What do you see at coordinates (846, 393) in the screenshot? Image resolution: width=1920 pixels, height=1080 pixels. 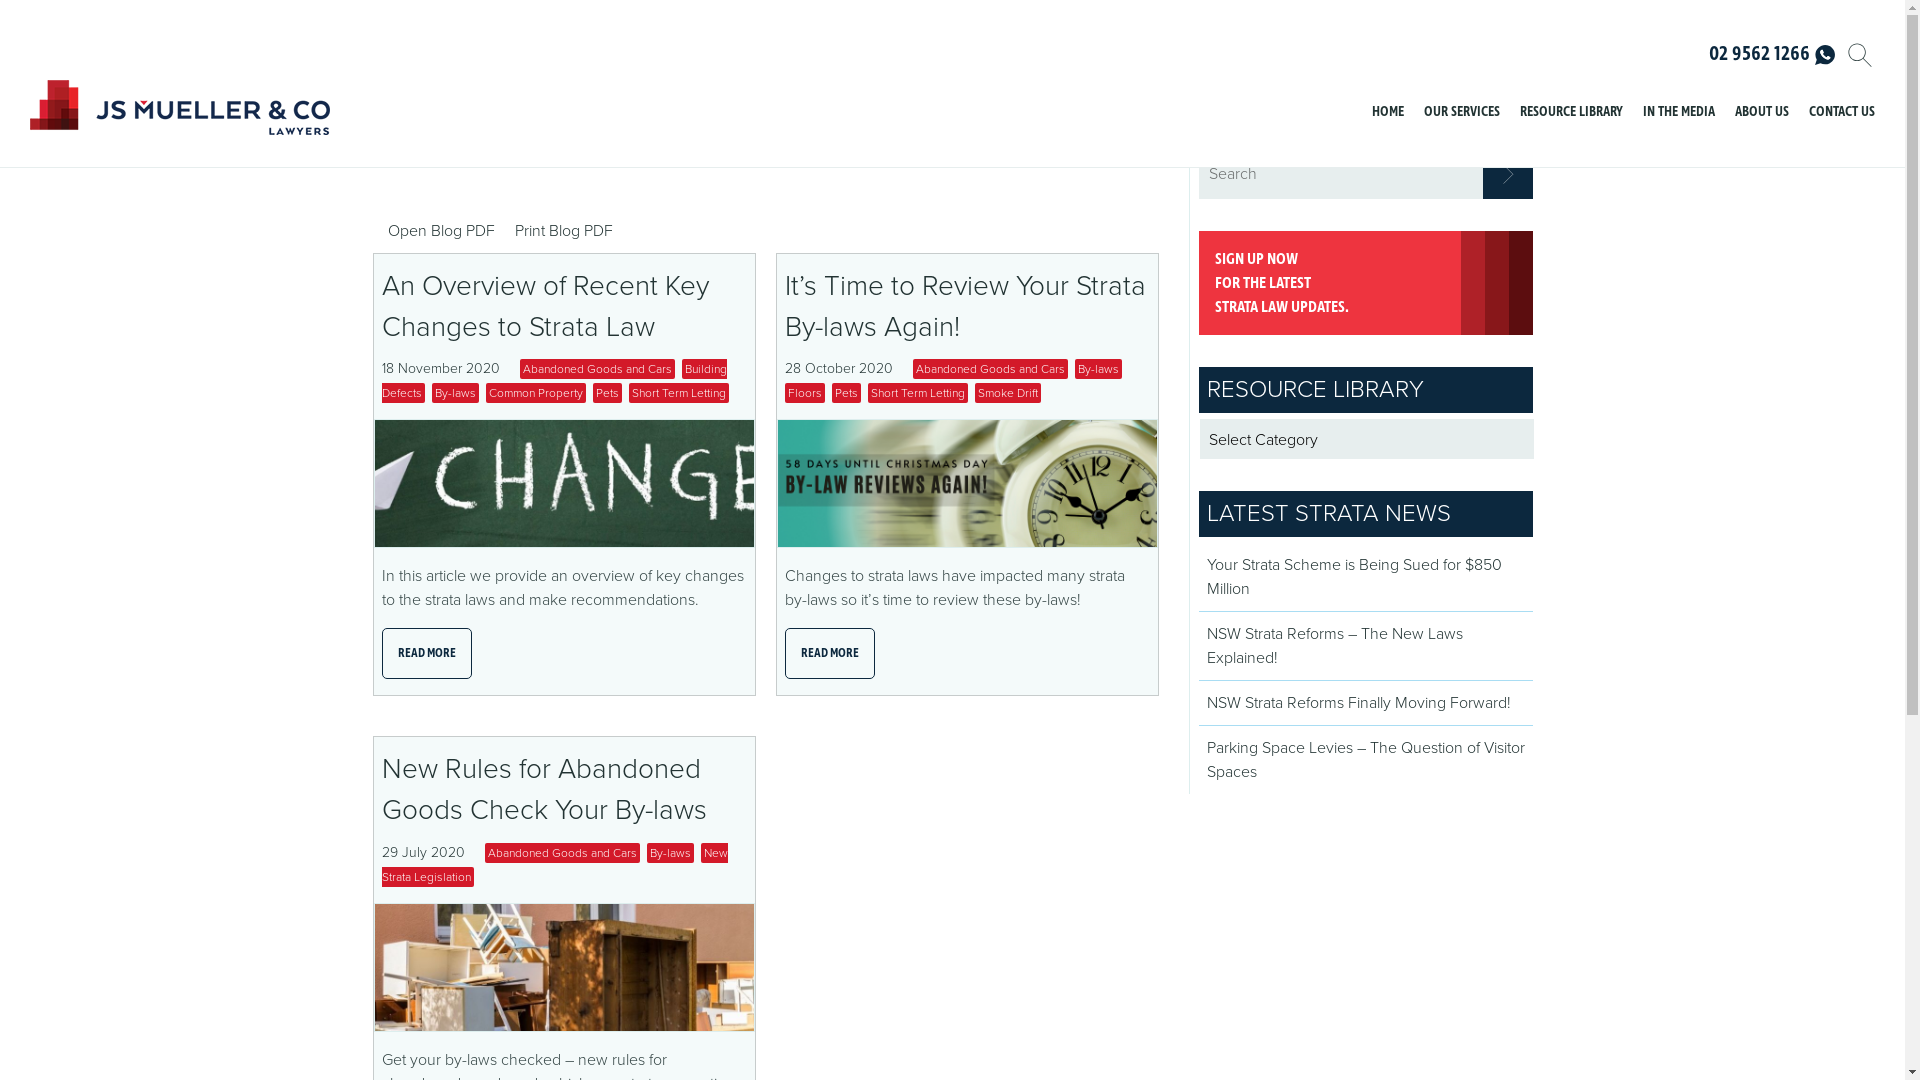 I see `Pets` at bounding box center [846, 393].